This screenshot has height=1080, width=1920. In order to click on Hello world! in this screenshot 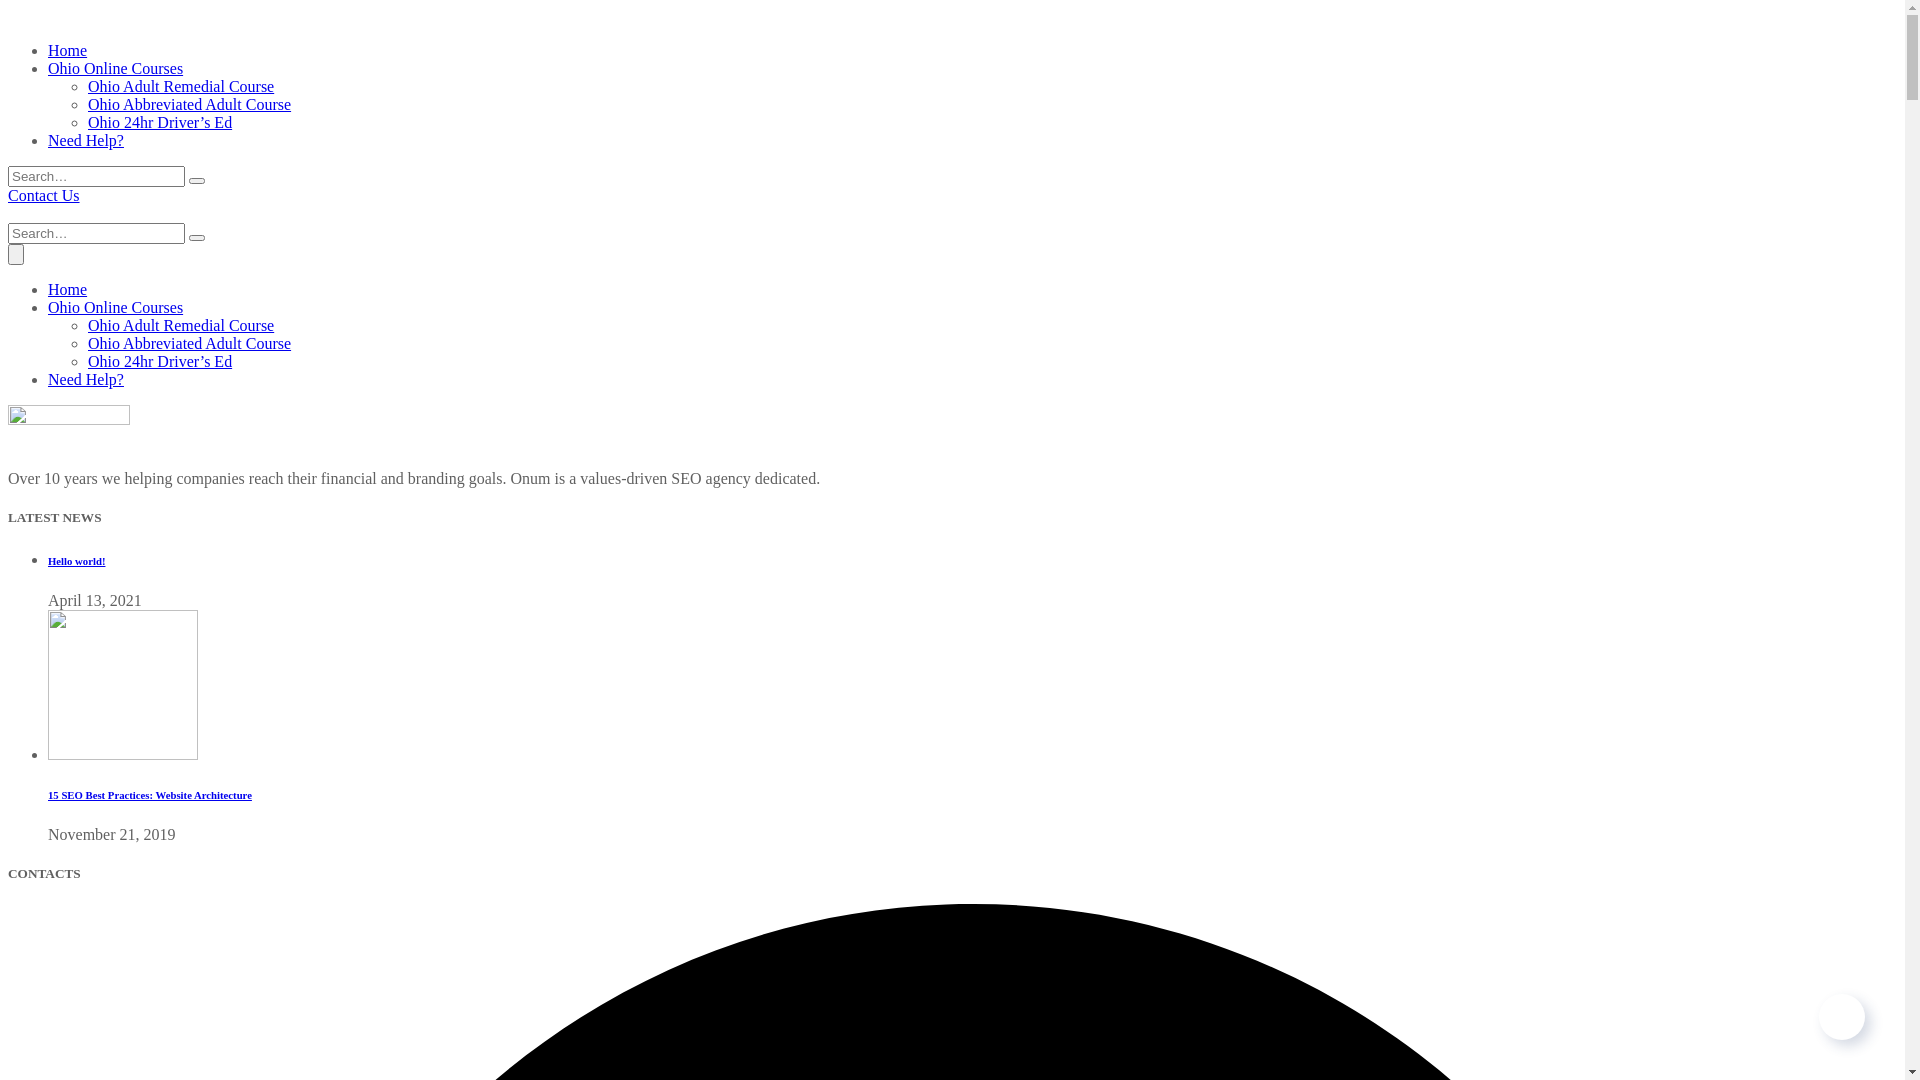, I will do `click(76, 561)`.